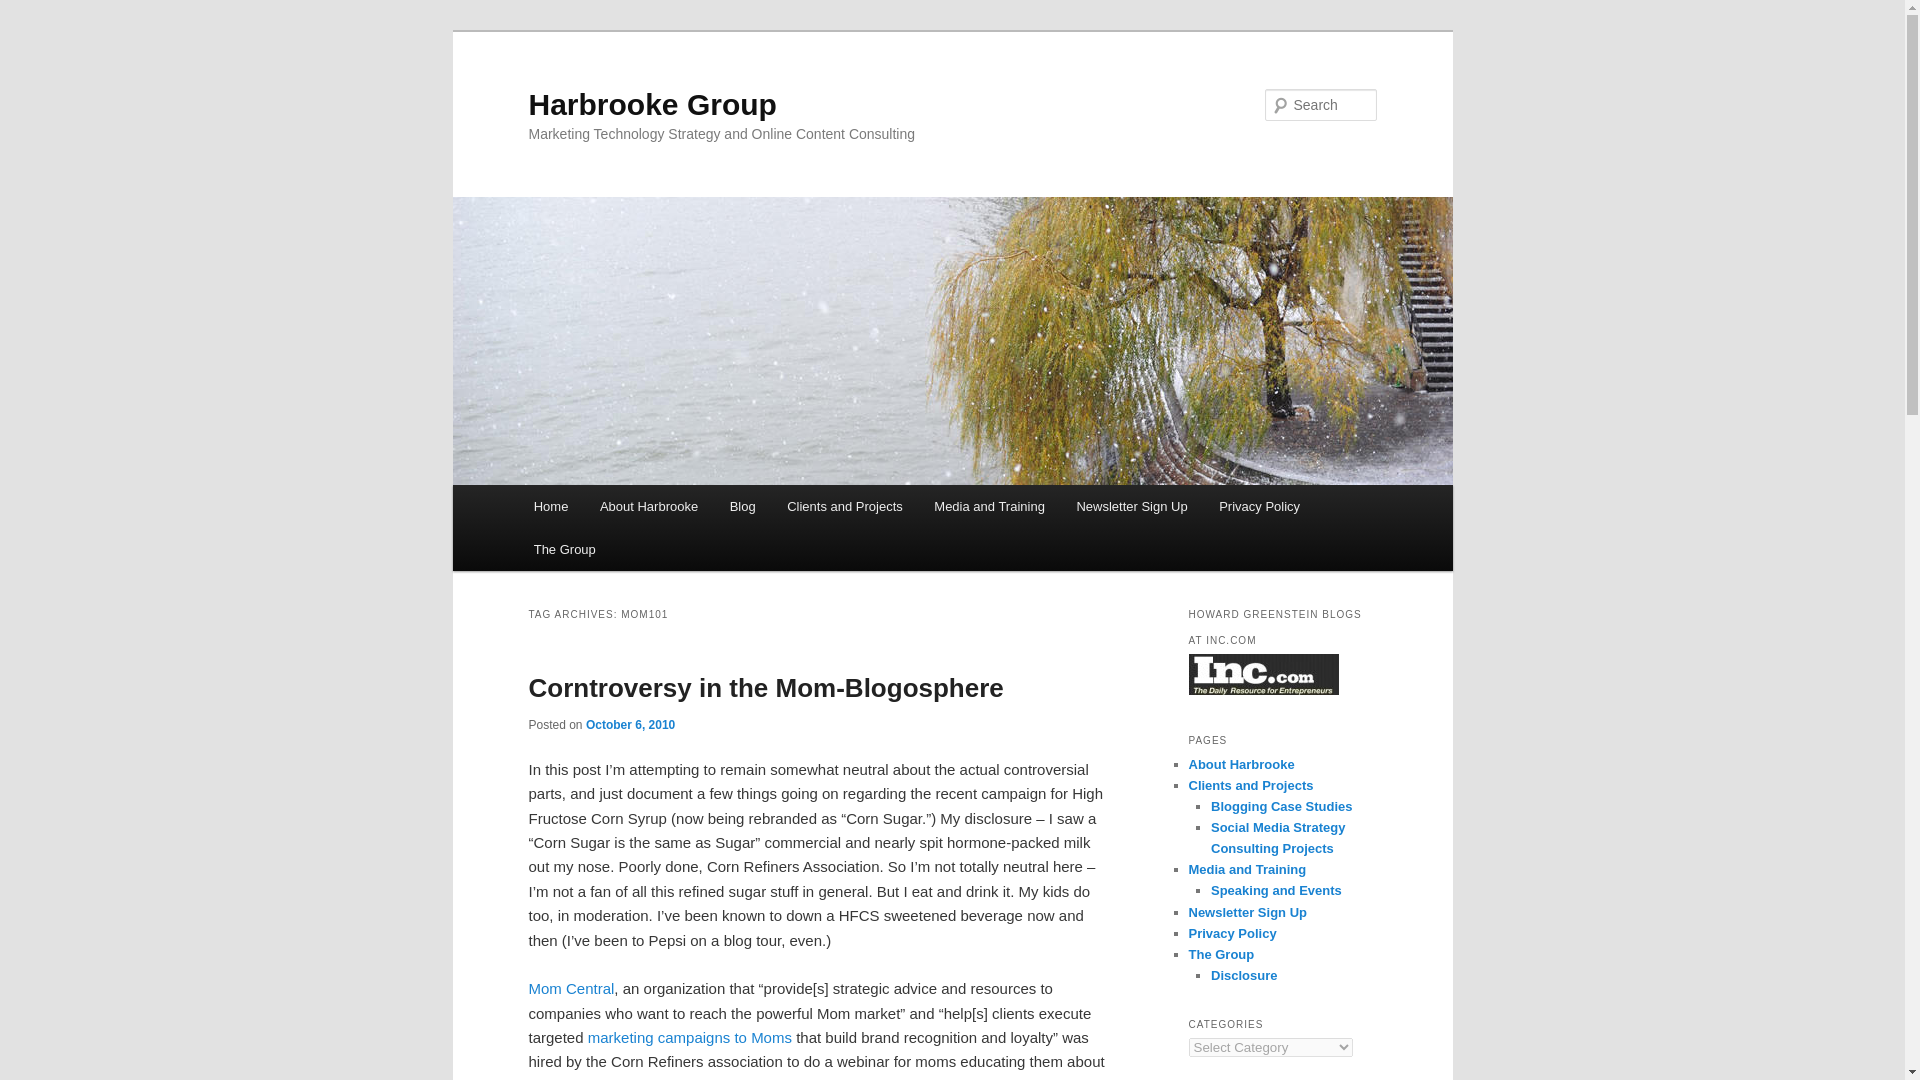  Describe the element at coordinates (32, 11) in the screenshot. I see `Search` at that location.